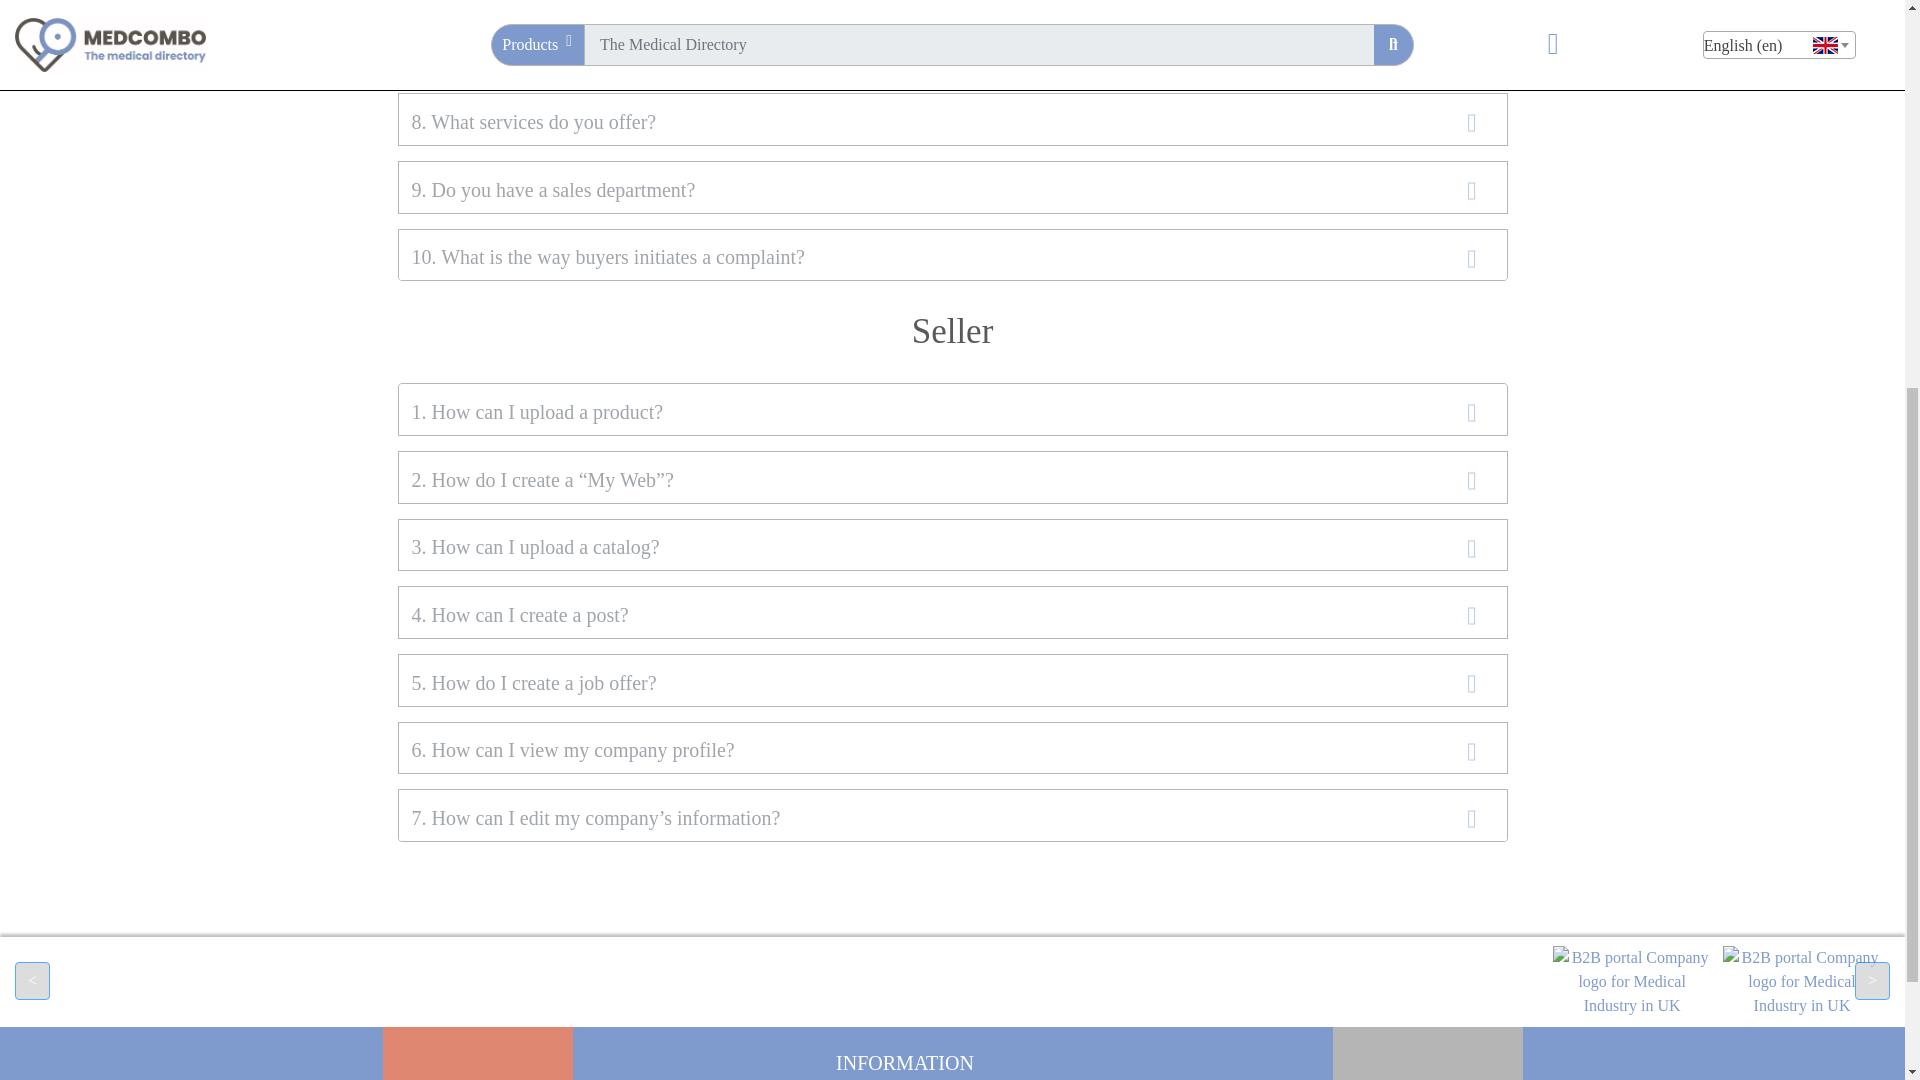 The width and height of the screenshot is (1920, 1080). What do you see at coordinates (532, 122) in the screenshot?
I see `8. What services do you offer?` at bounding box center [532, 122].